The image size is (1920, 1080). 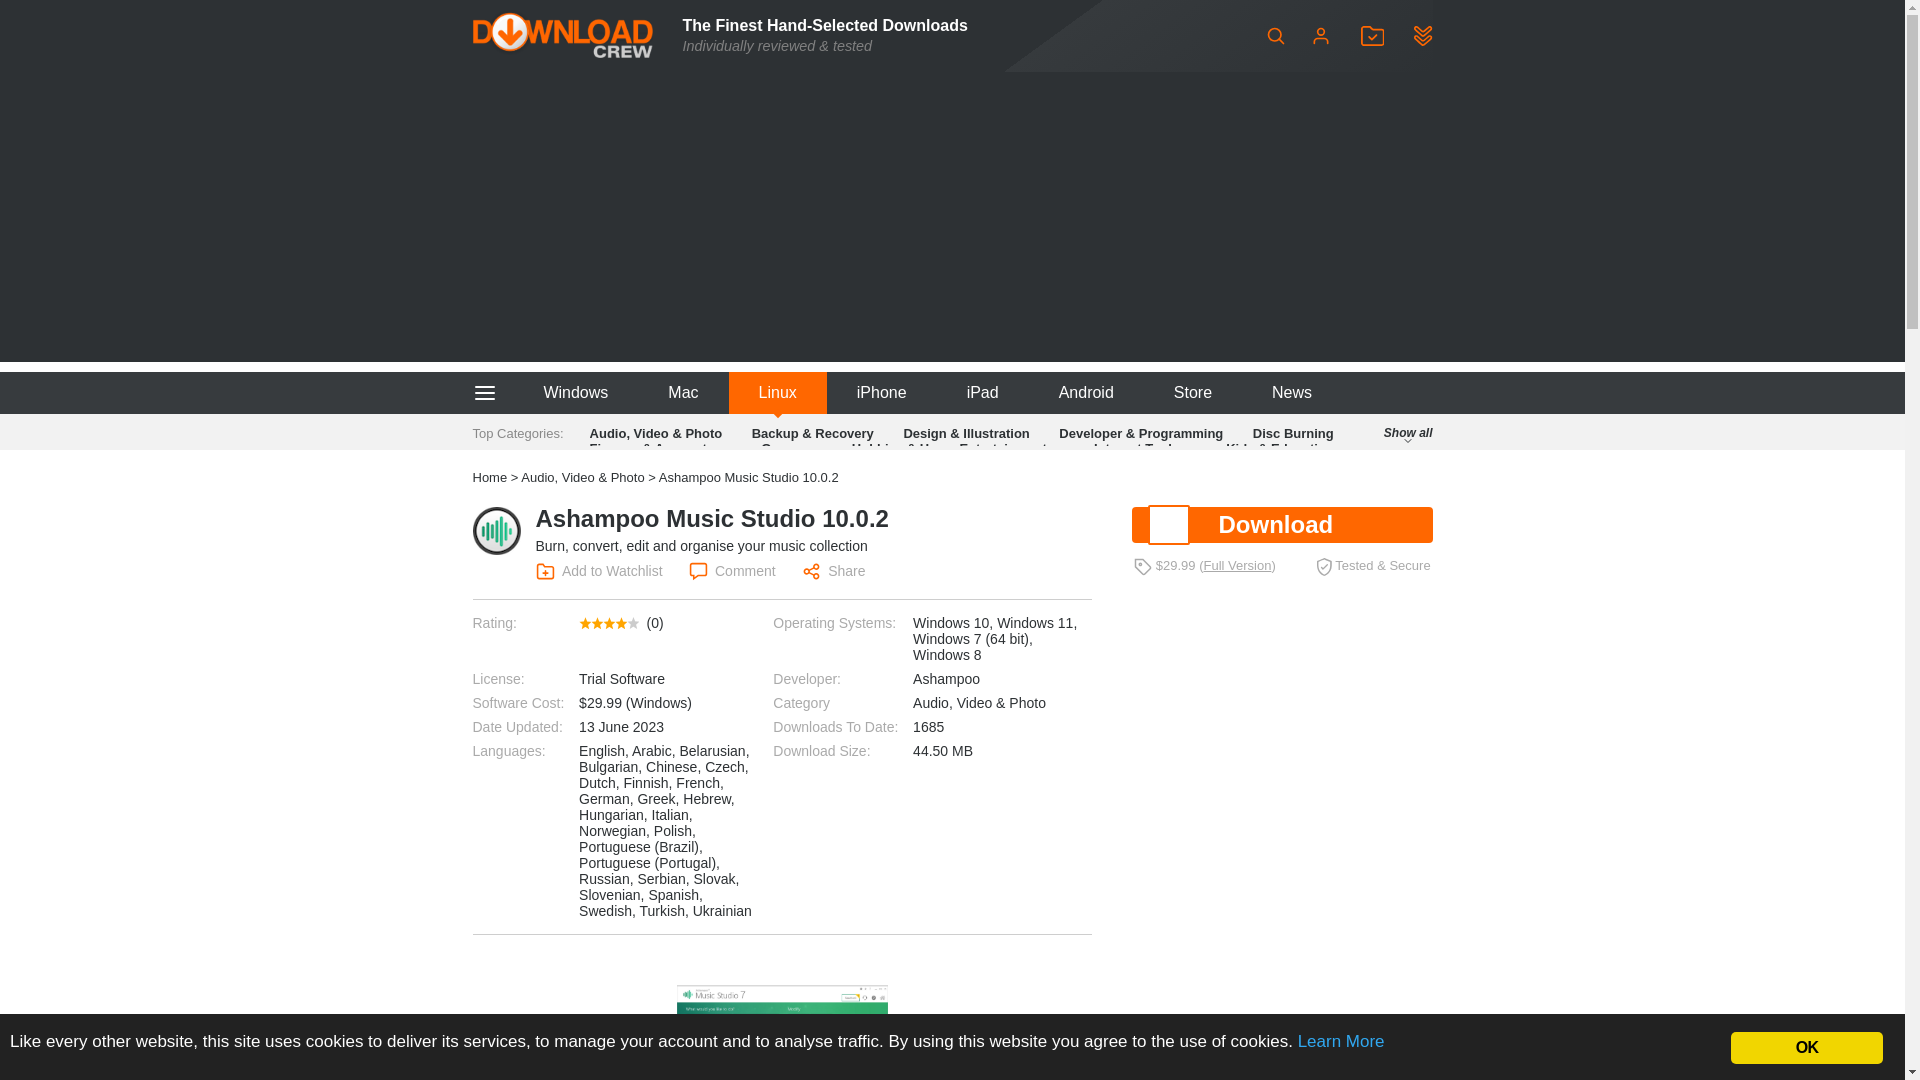 What do you see at coordinates (782, 448) in the screenshot?
I see `Games` at bounding box center [782, 448].